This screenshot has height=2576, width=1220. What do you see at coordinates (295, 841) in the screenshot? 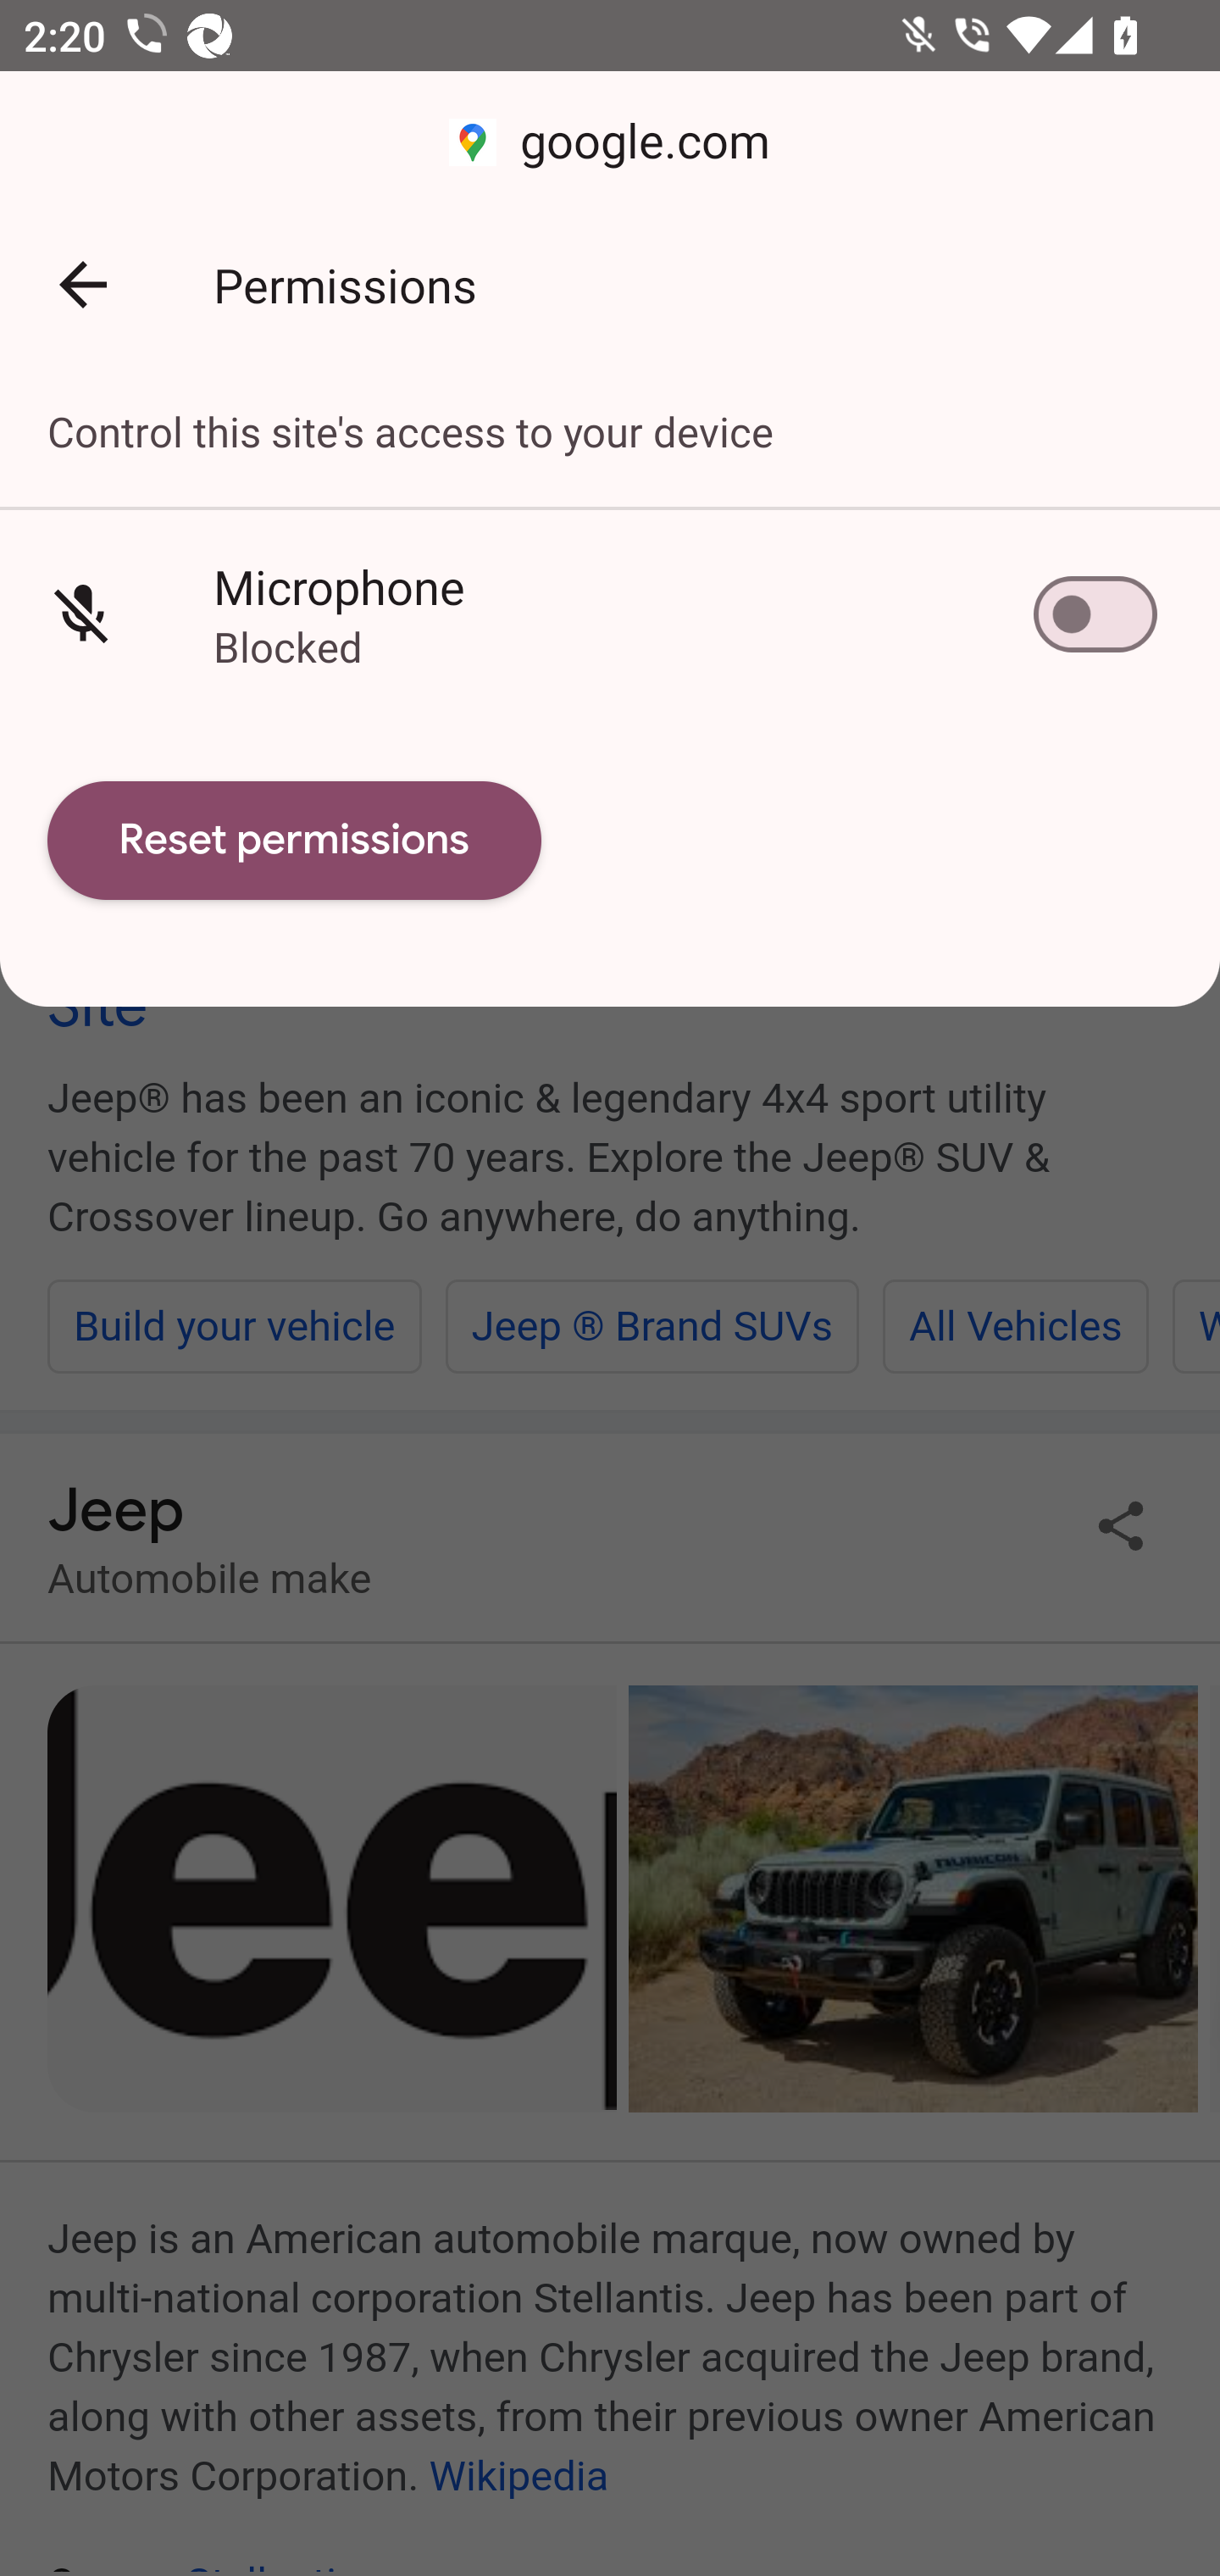
I see `Reset permissions` at bounding box center [295, 841].